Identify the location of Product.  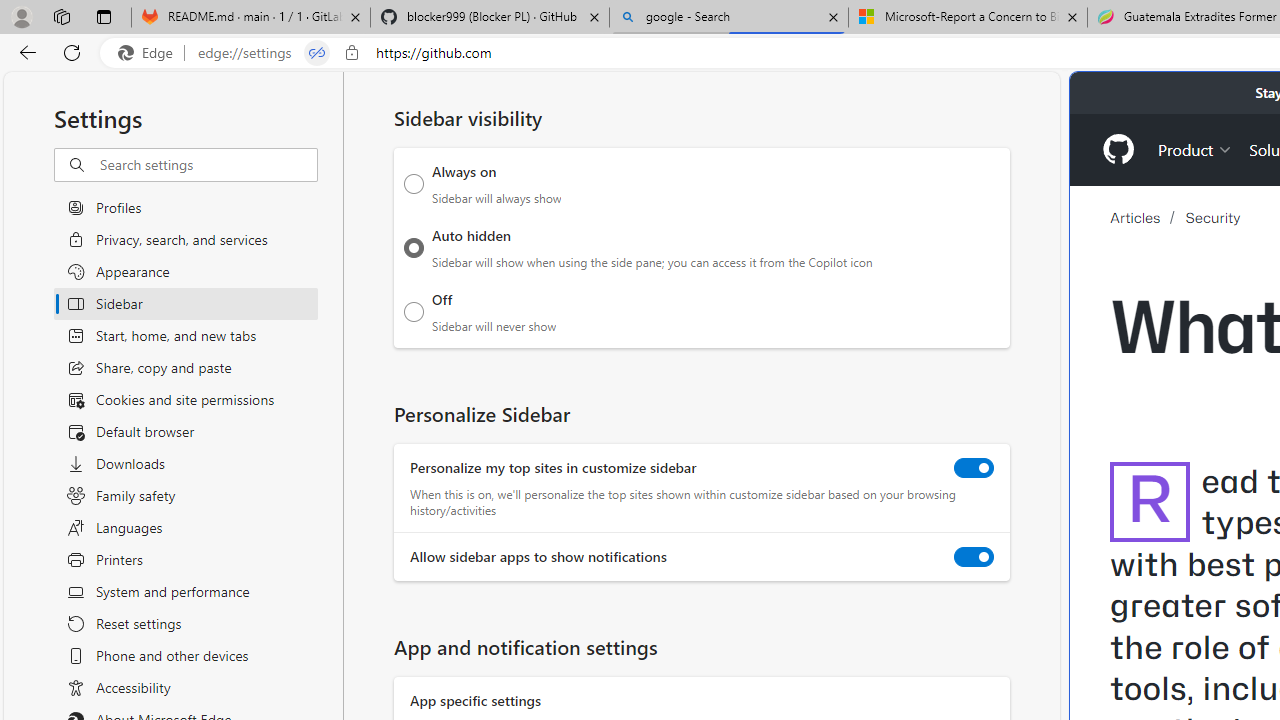
(1195, 148).